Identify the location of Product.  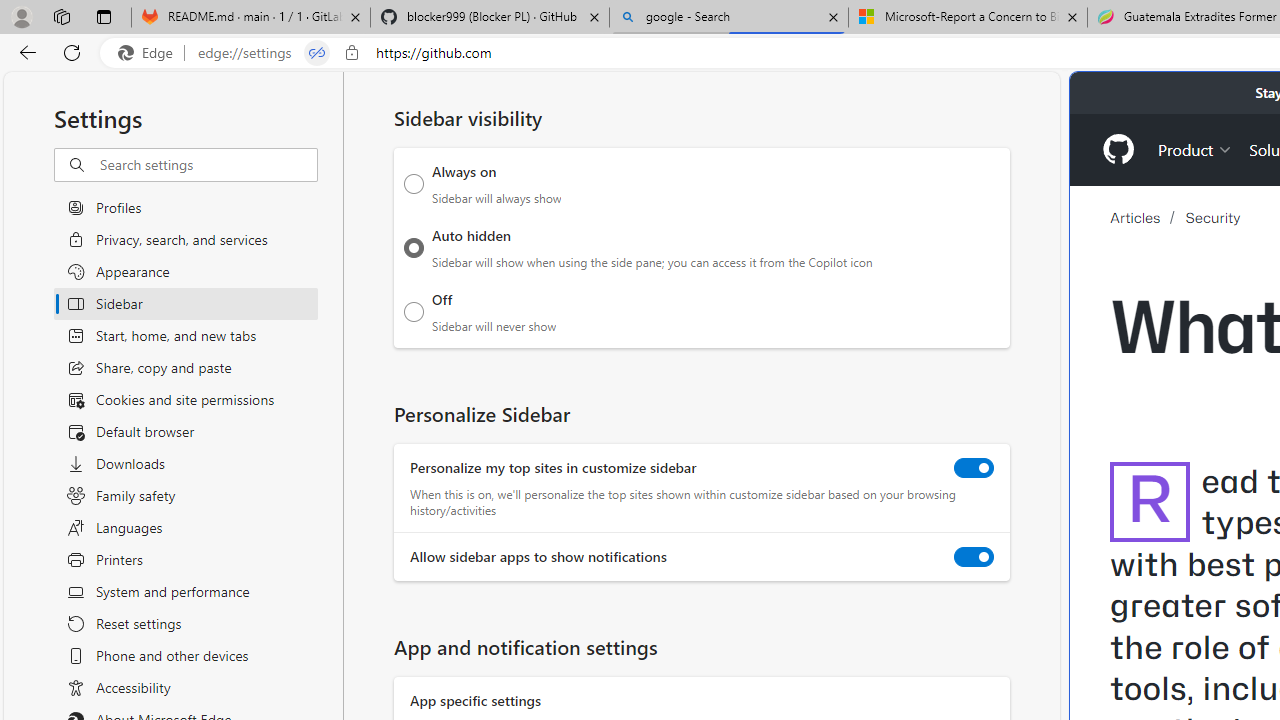
(1195, 148).